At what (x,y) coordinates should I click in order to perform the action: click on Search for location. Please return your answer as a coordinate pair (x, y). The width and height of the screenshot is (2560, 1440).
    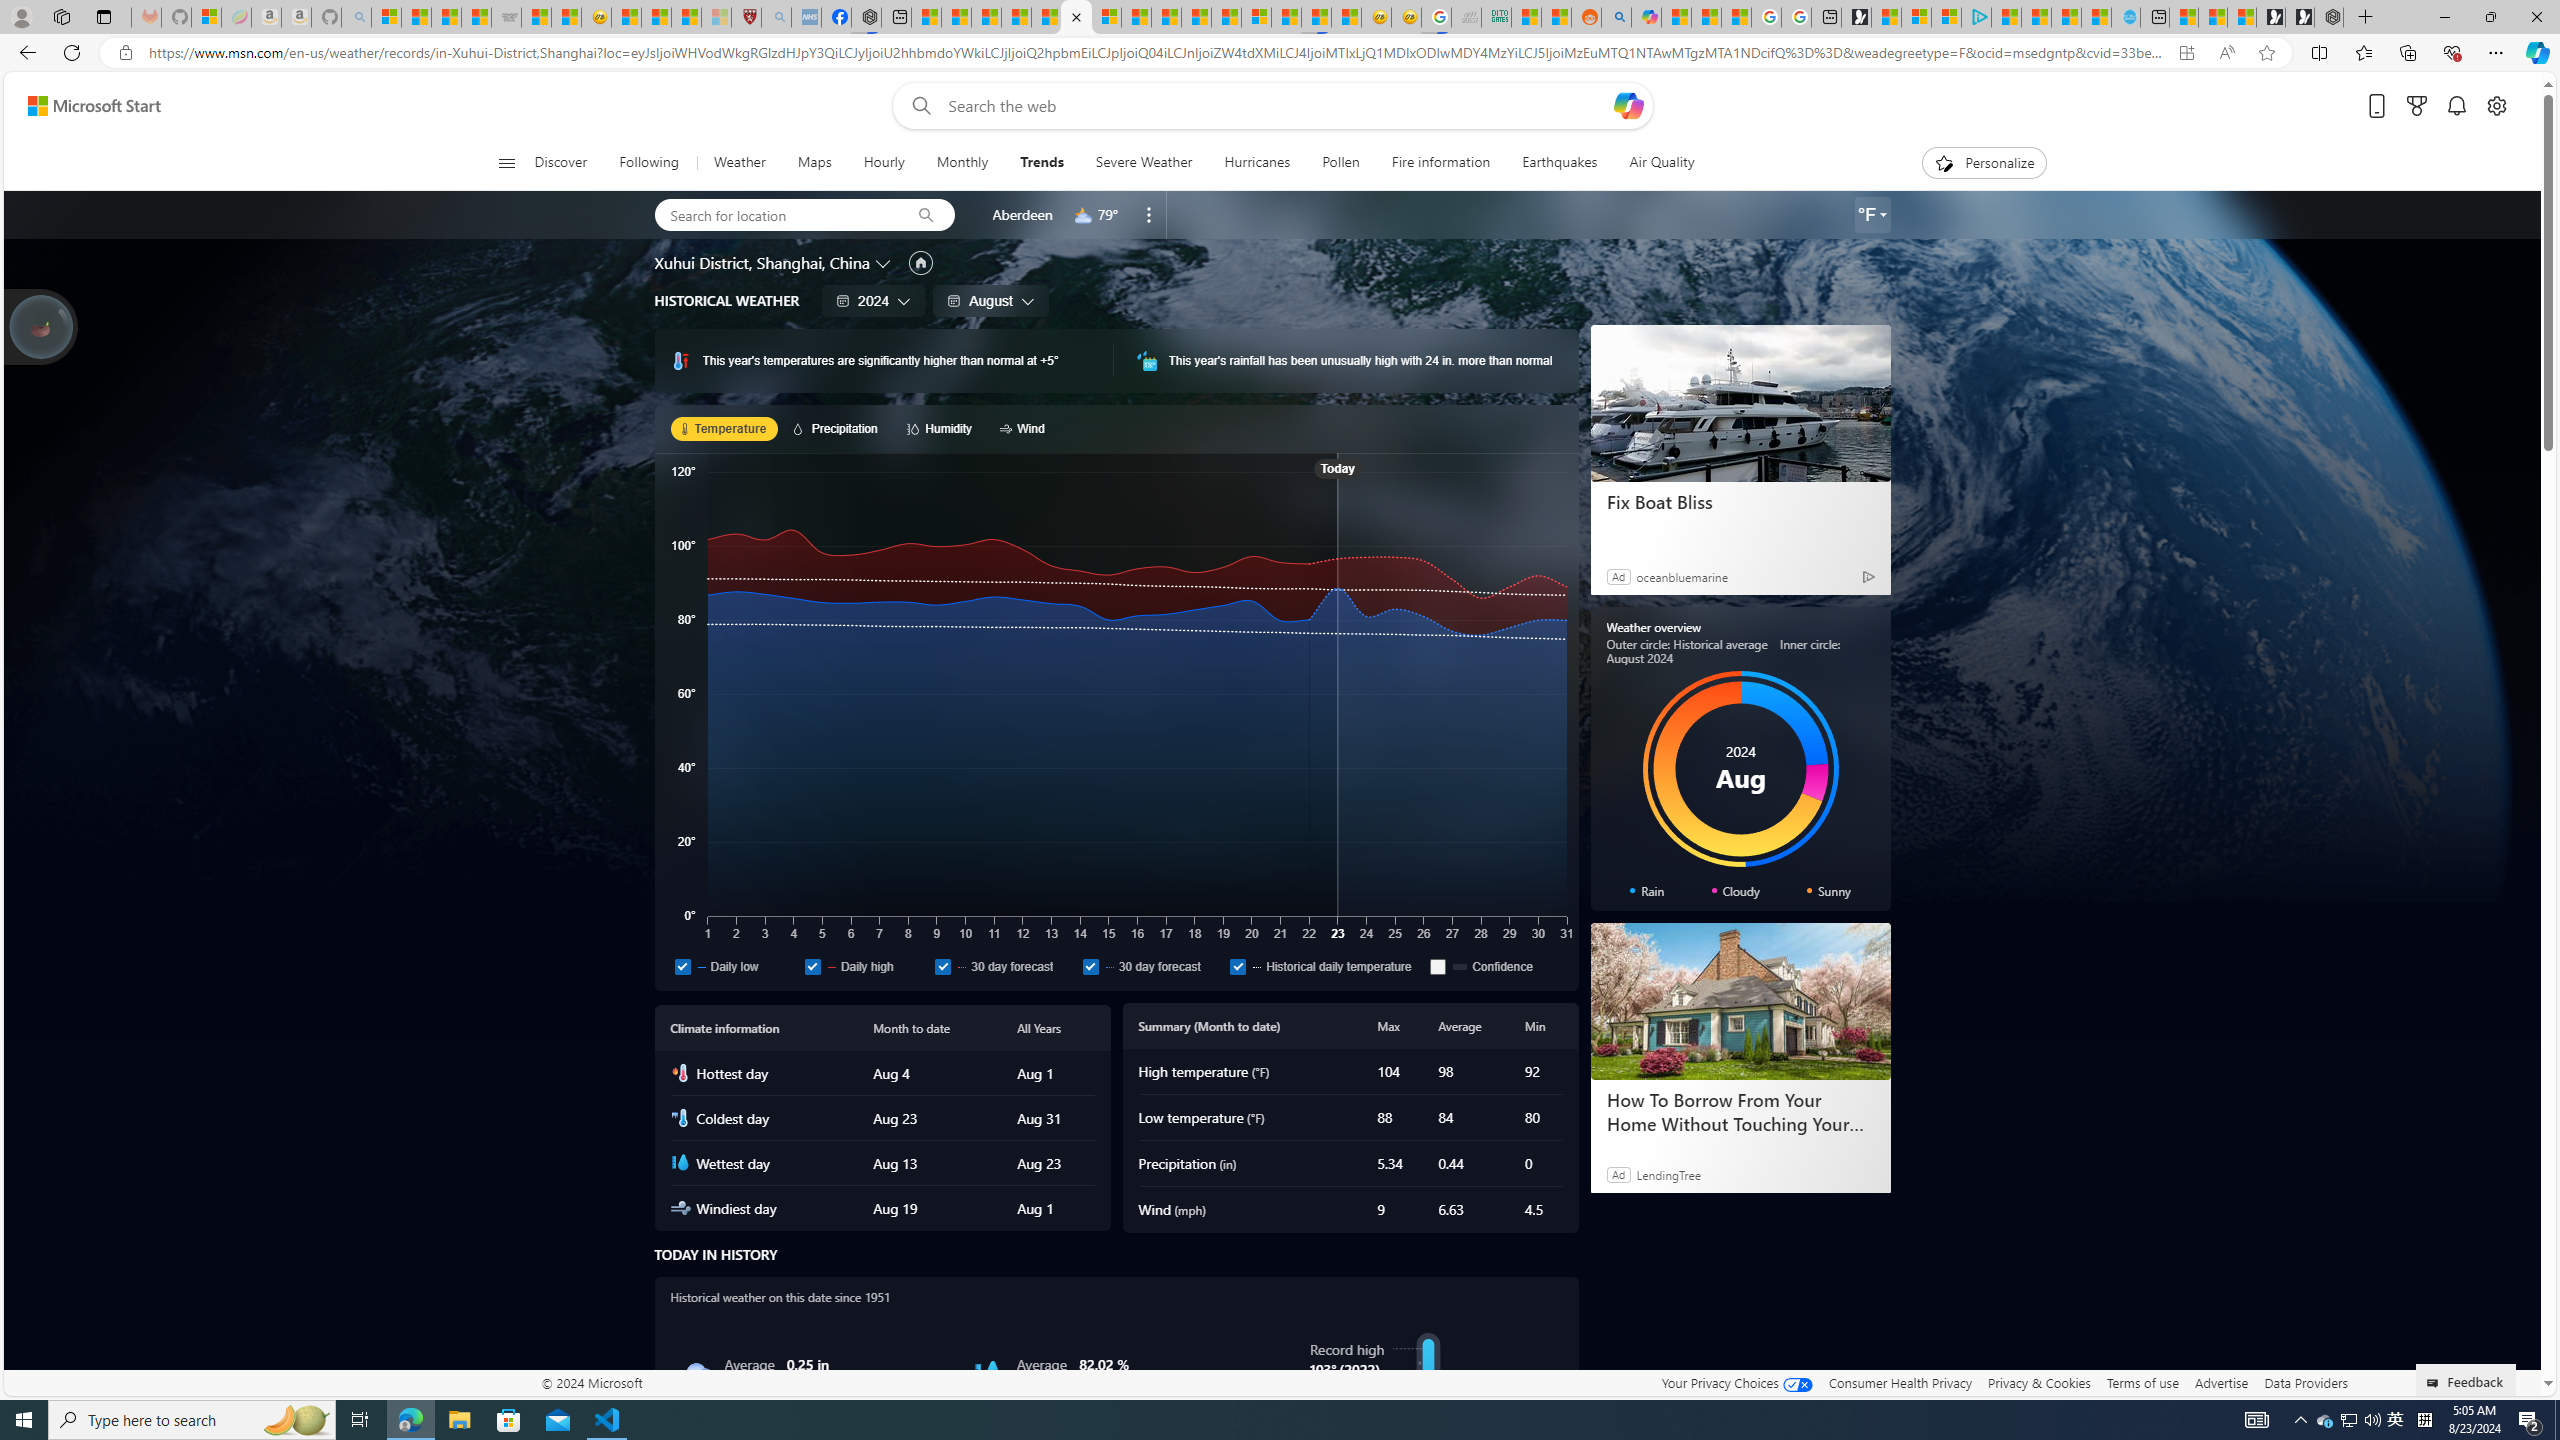
    Looking at the image, I should click on (775, 214).